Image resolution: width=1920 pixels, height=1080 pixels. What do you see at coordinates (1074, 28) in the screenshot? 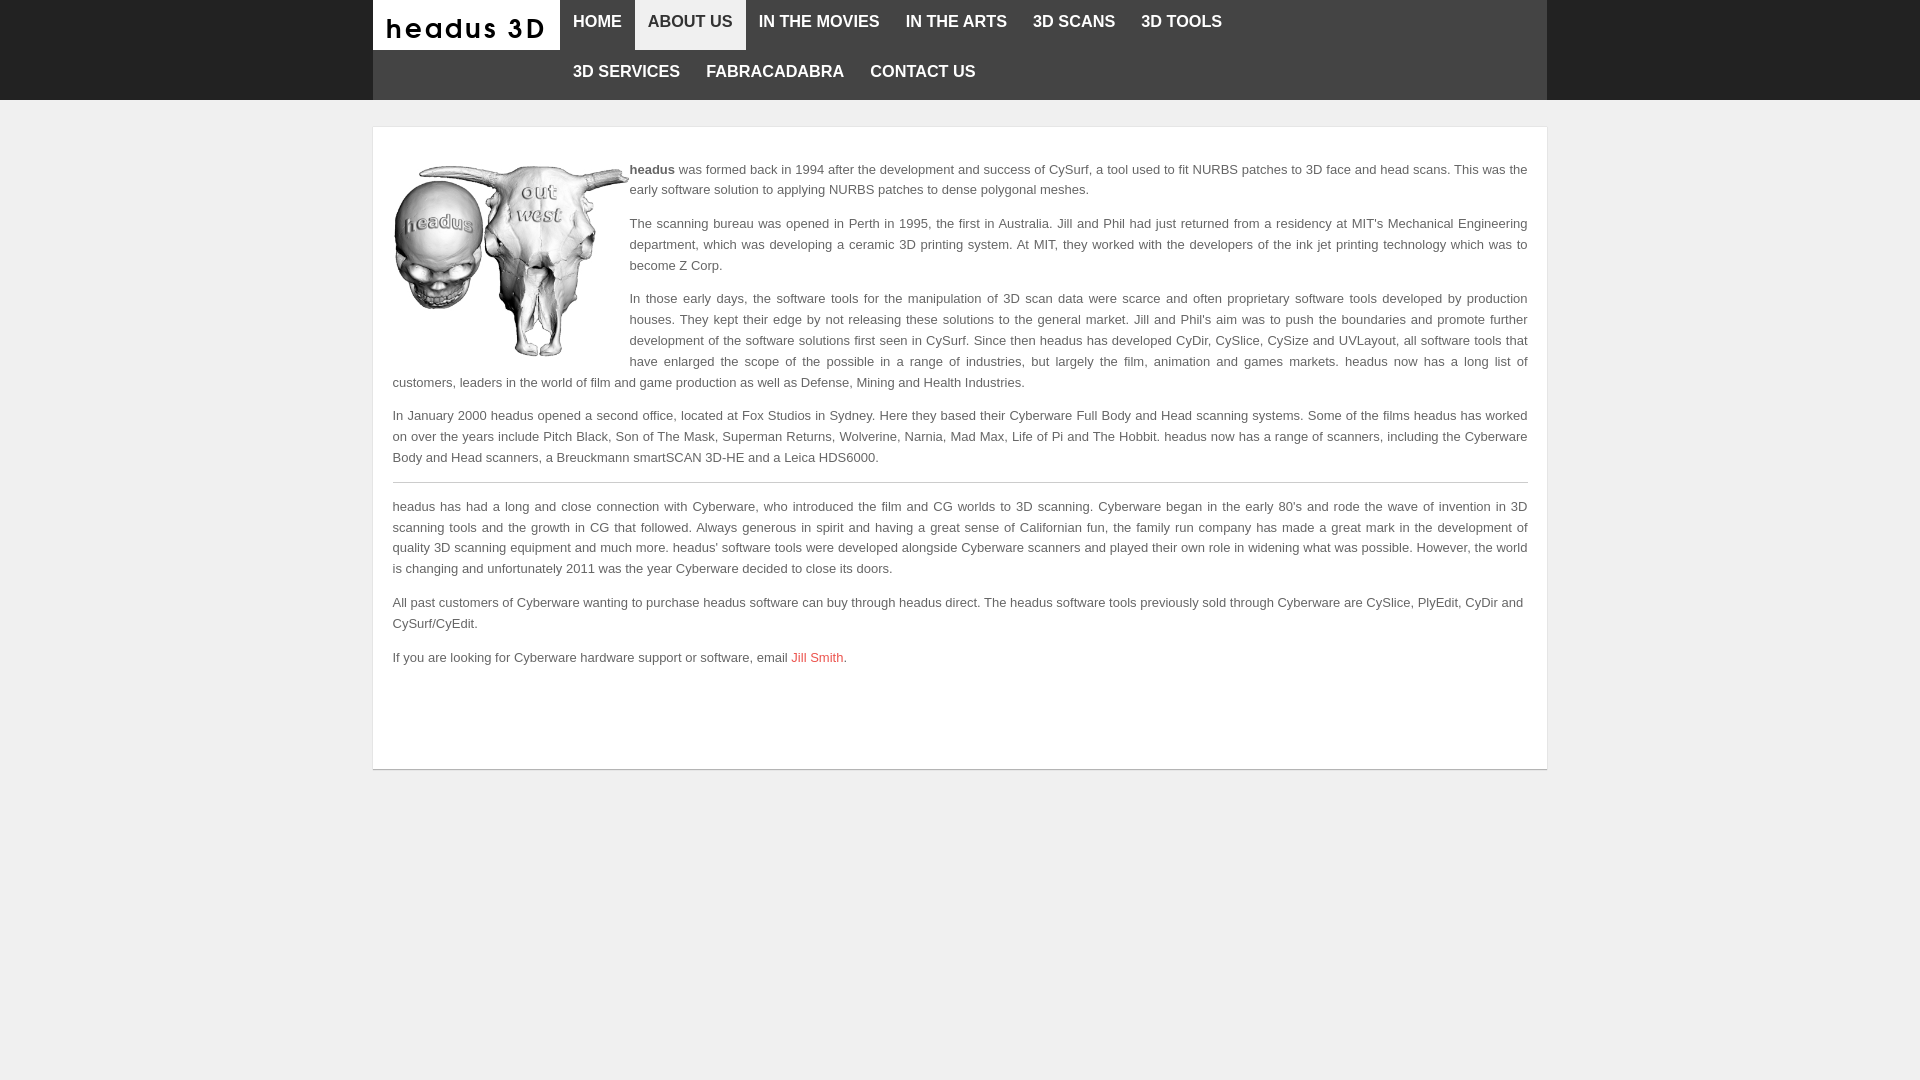
I see `3D SCANS` at bounding box center [1074, 28].